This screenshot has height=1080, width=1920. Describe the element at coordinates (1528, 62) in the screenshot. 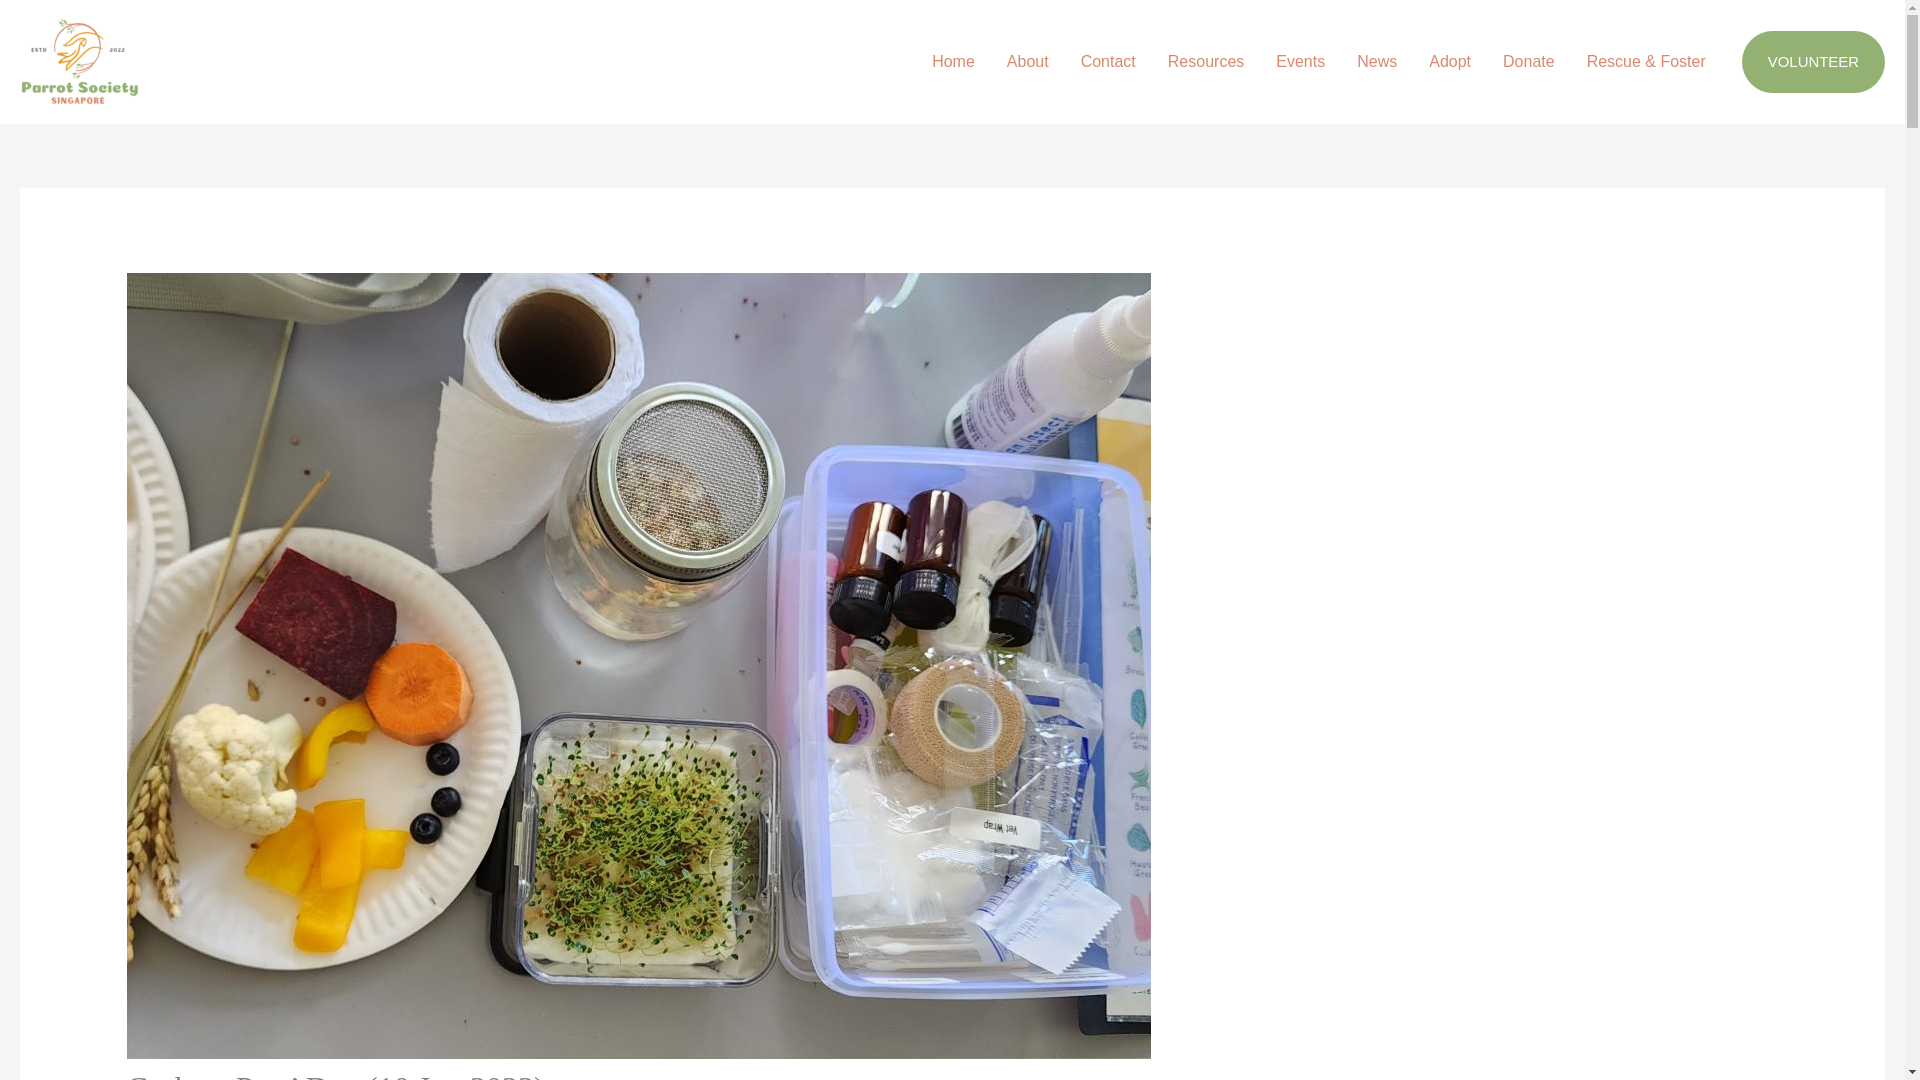

I see `Donate` at that location.